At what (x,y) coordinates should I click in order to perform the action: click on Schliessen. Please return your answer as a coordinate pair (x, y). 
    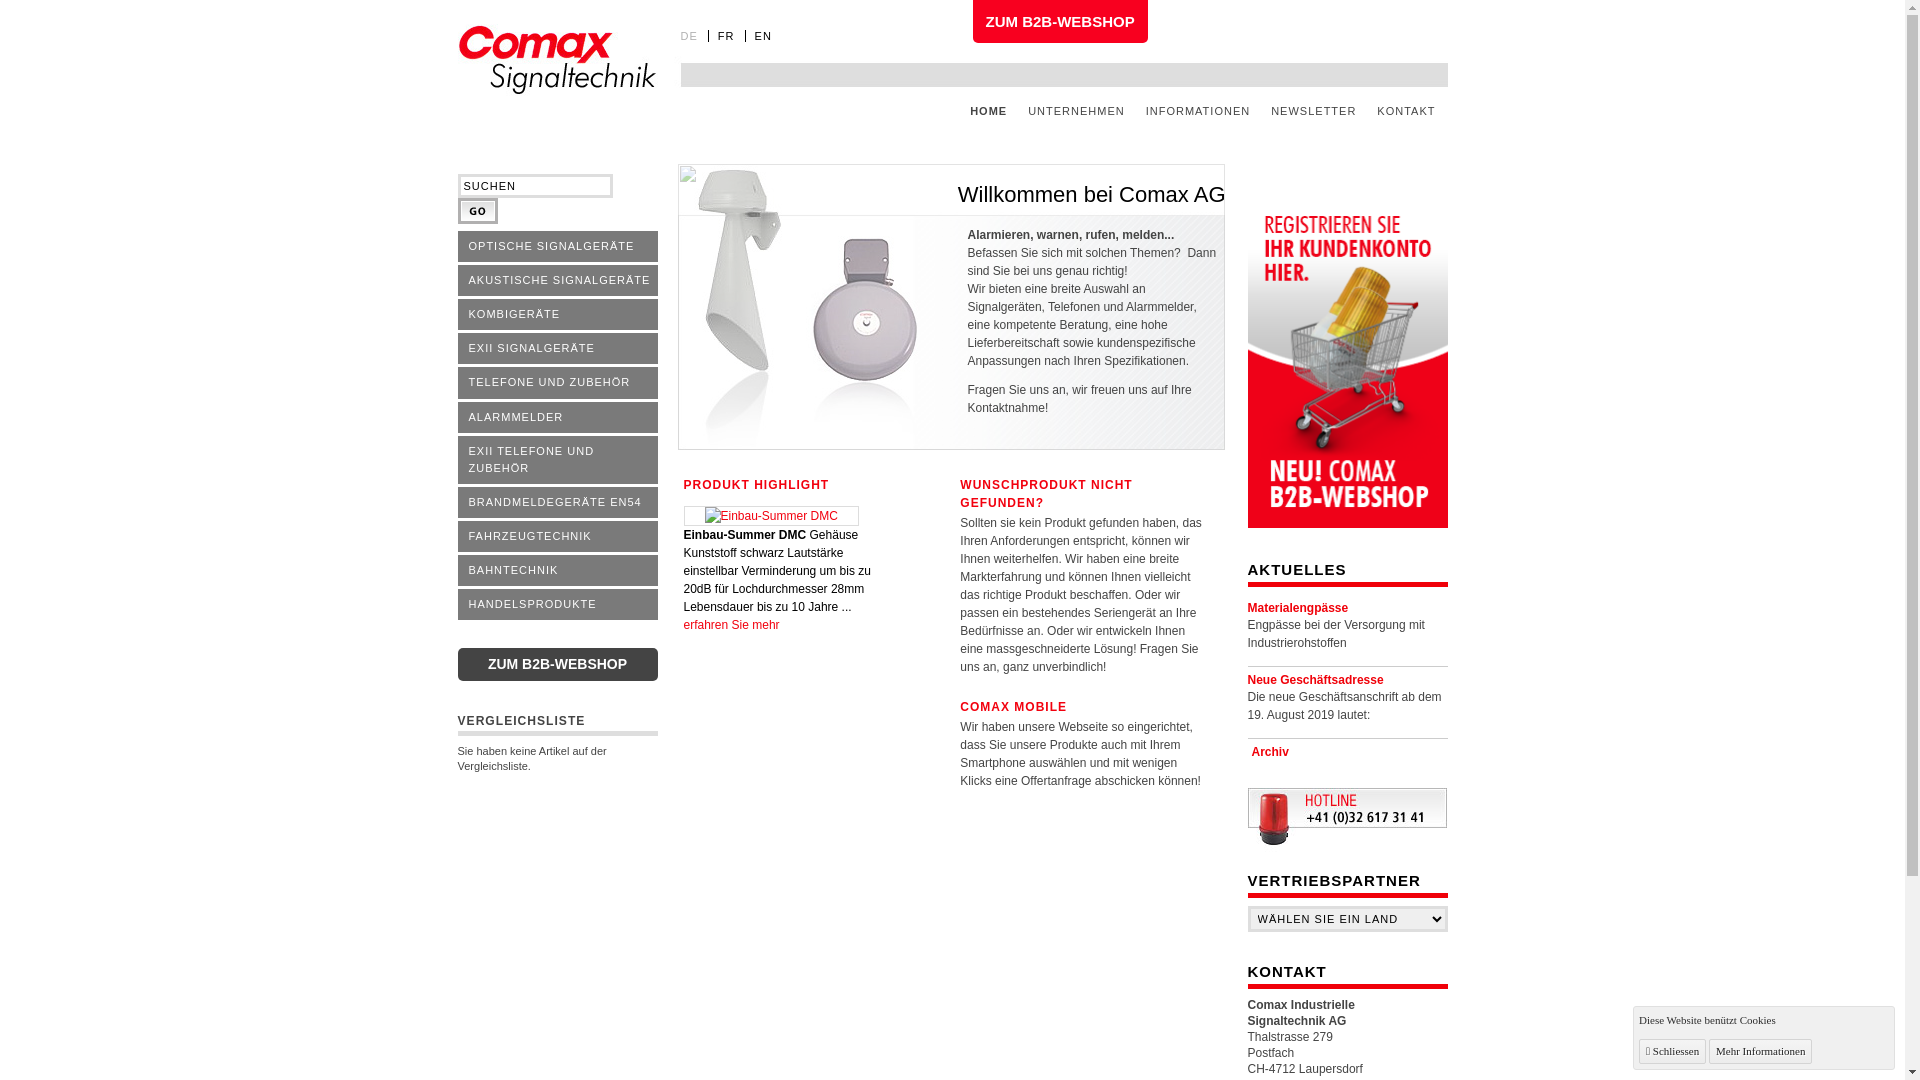
    Looking at the image, I should click on (1672, 1052).